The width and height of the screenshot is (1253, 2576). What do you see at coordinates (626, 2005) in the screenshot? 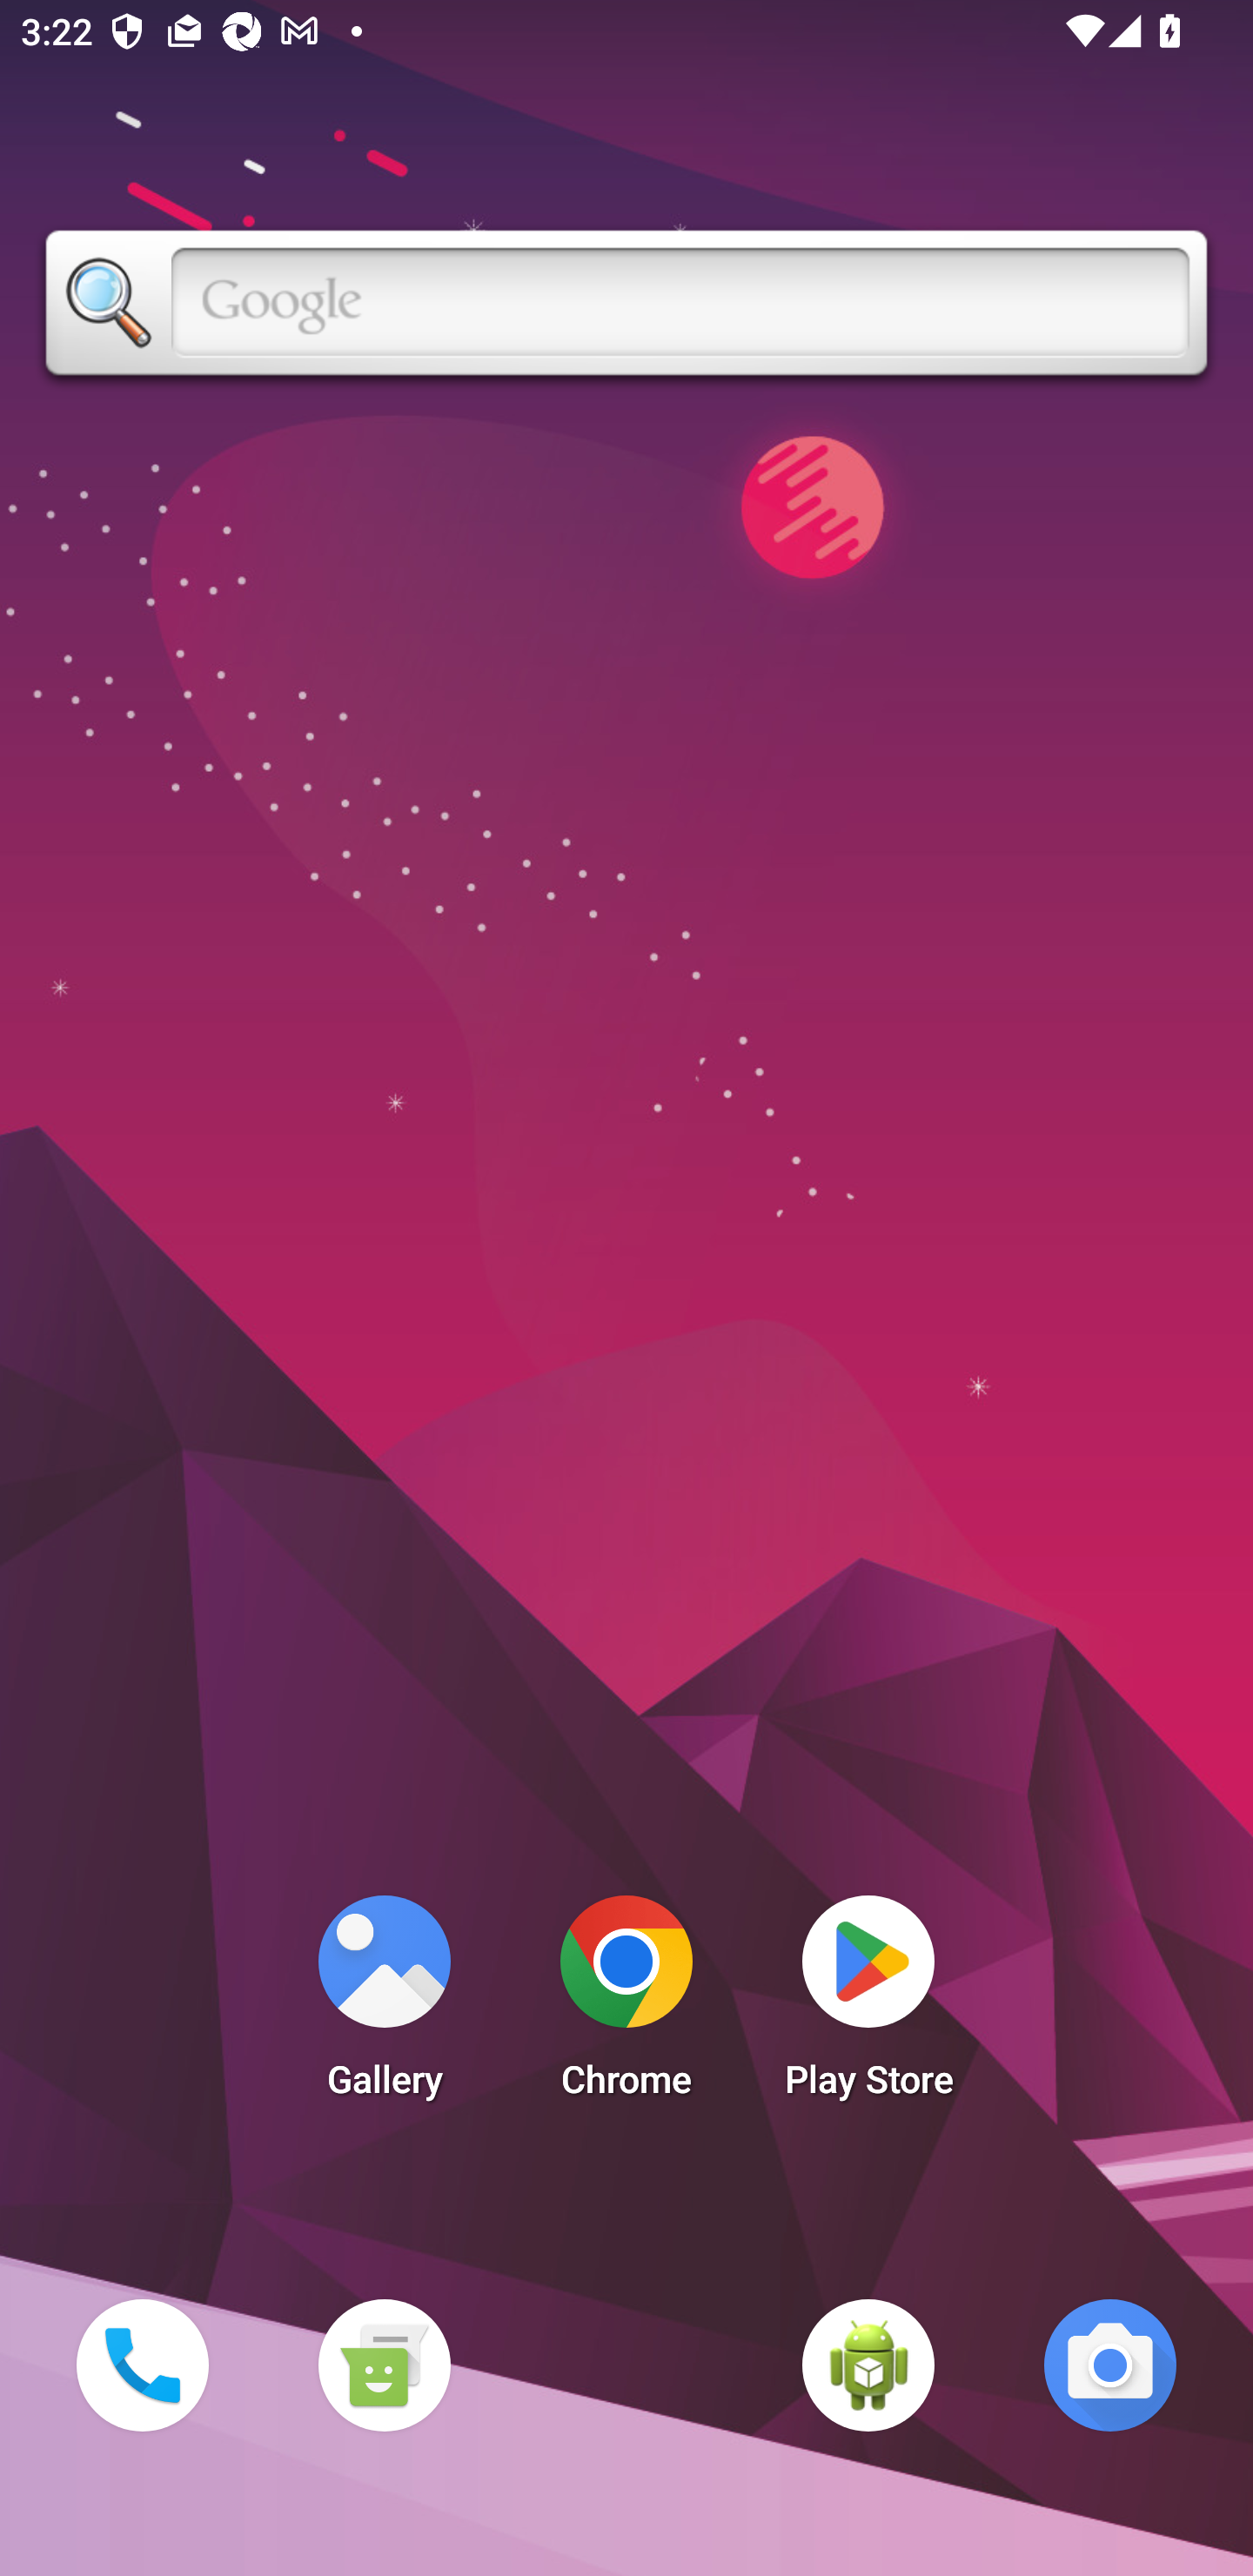
I see `Chrome` at bounding box center [626, 2005].